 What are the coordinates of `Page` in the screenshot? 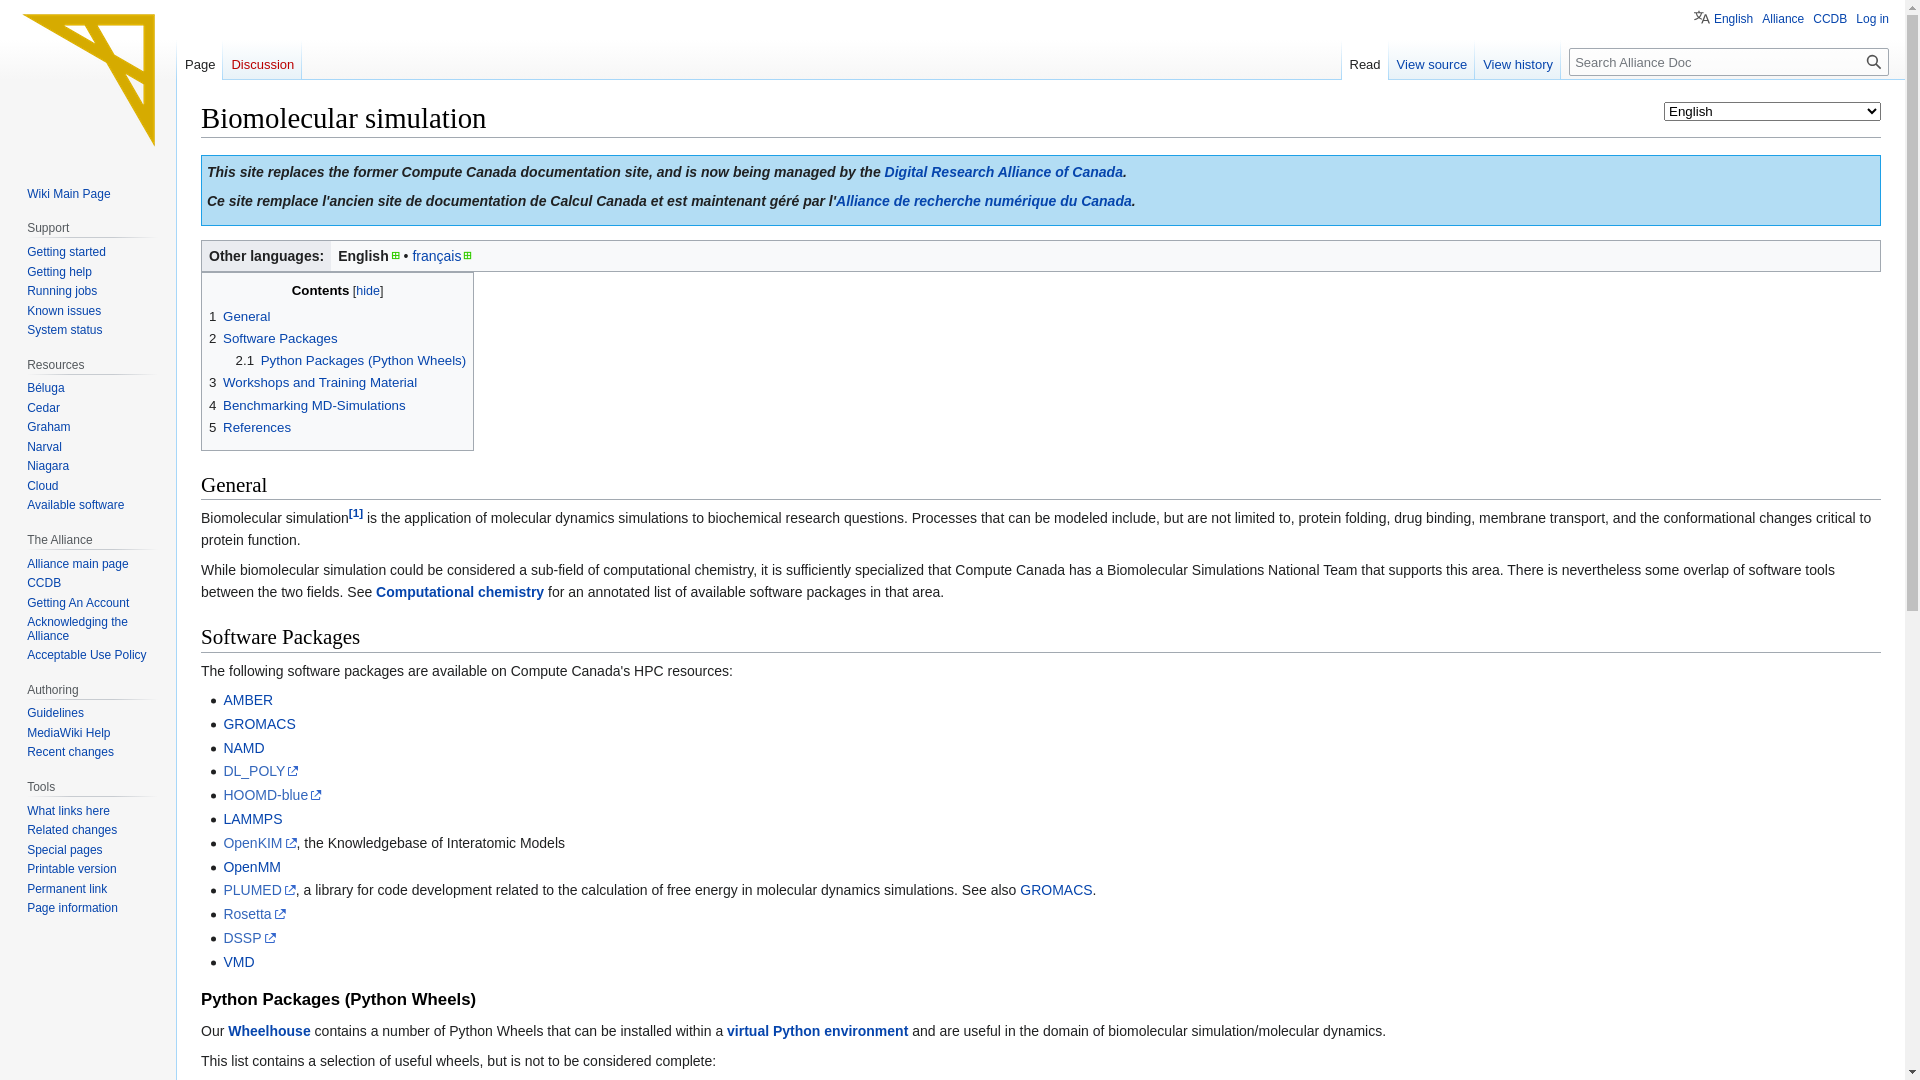 It's located at (200, 60).